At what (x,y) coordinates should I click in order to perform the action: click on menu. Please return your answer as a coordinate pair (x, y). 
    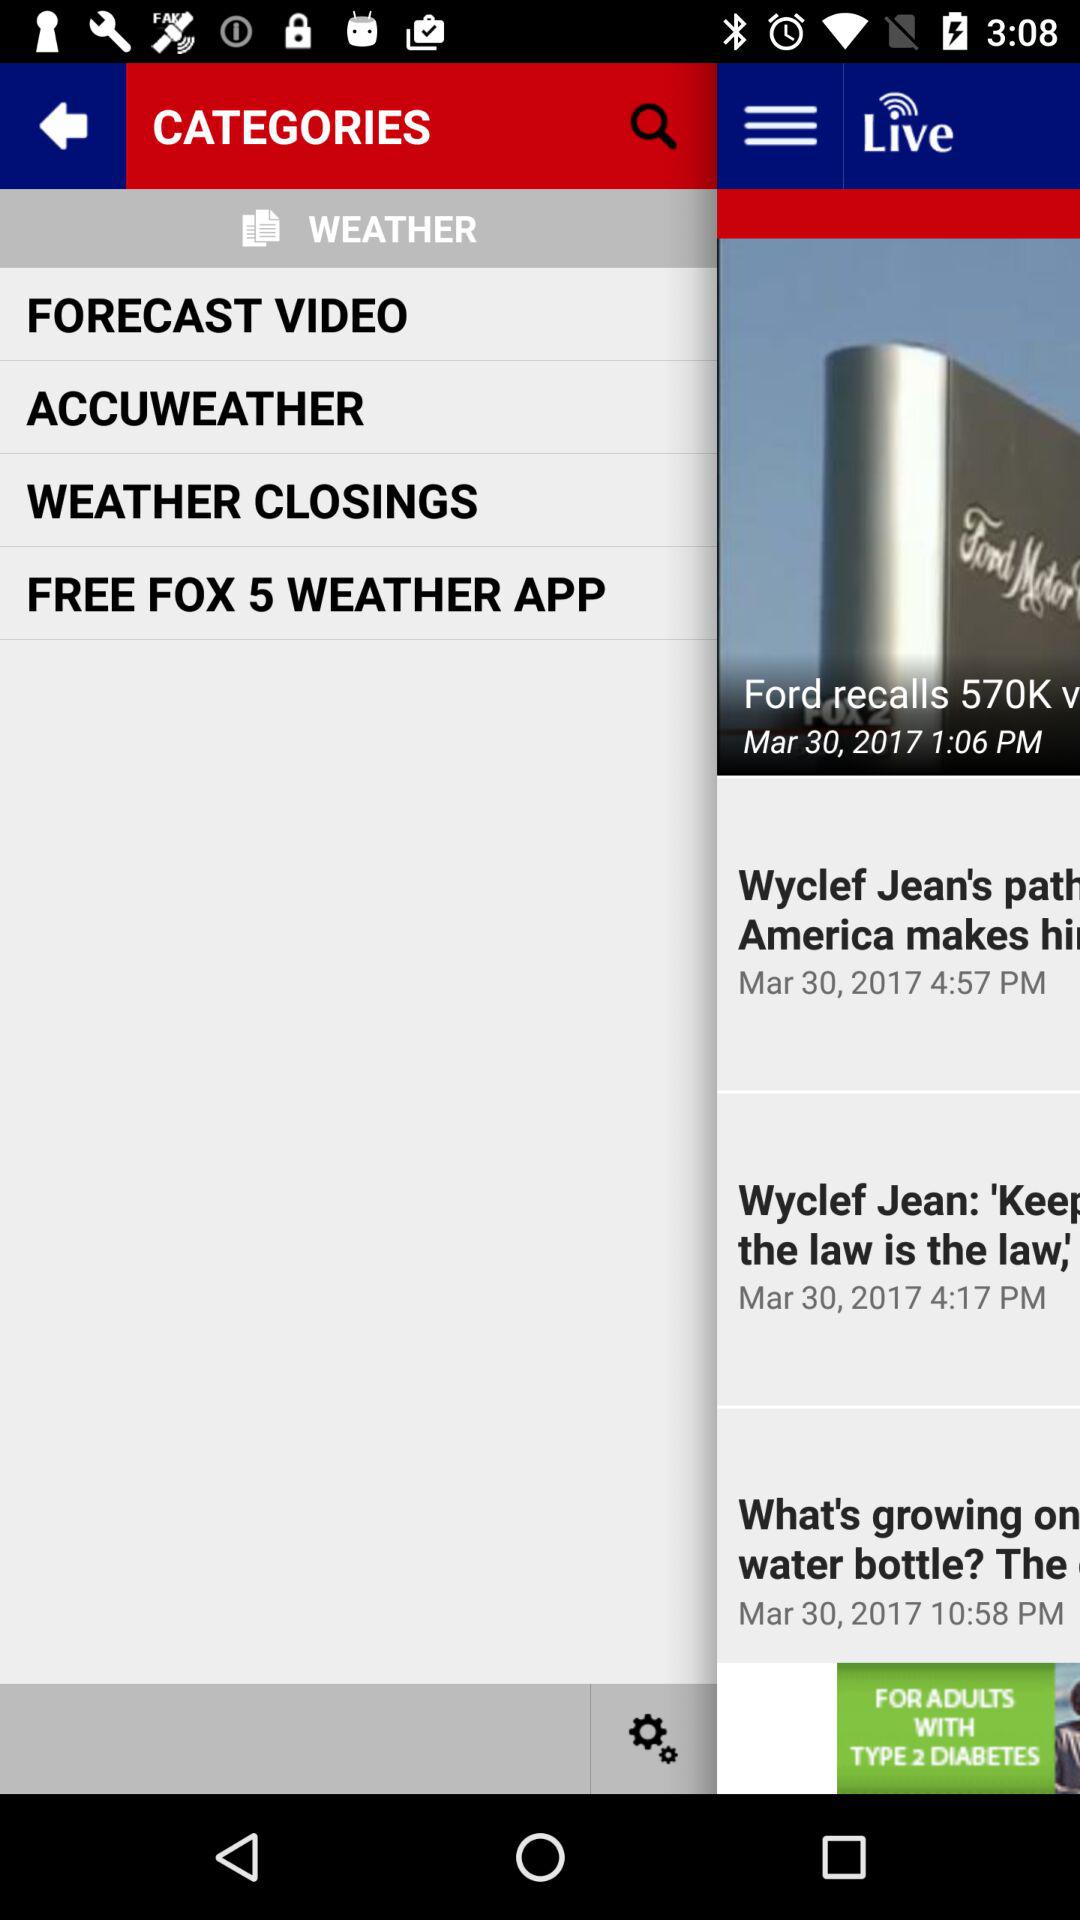
    Looking at the image, I should click on (780, 126).